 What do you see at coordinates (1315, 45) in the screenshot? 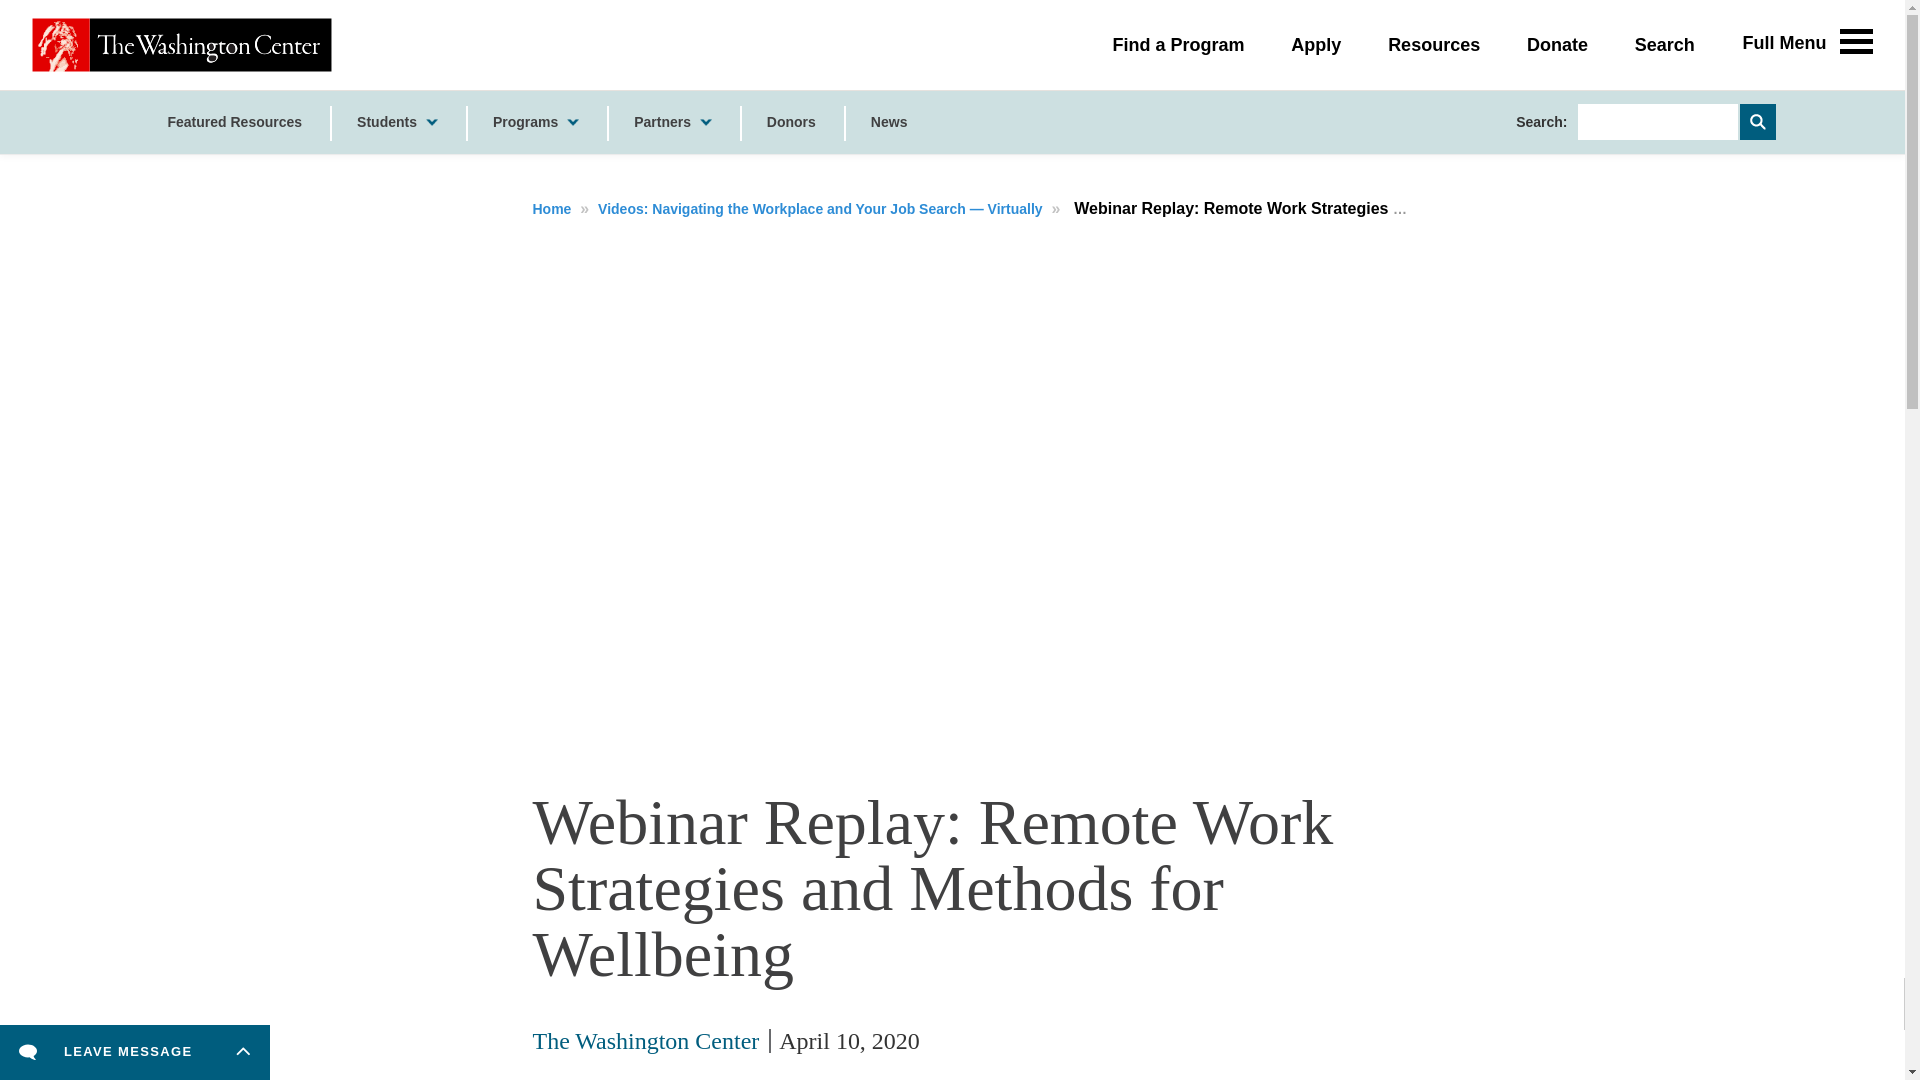
I see `Apply` at bounding box center [1315, 45].